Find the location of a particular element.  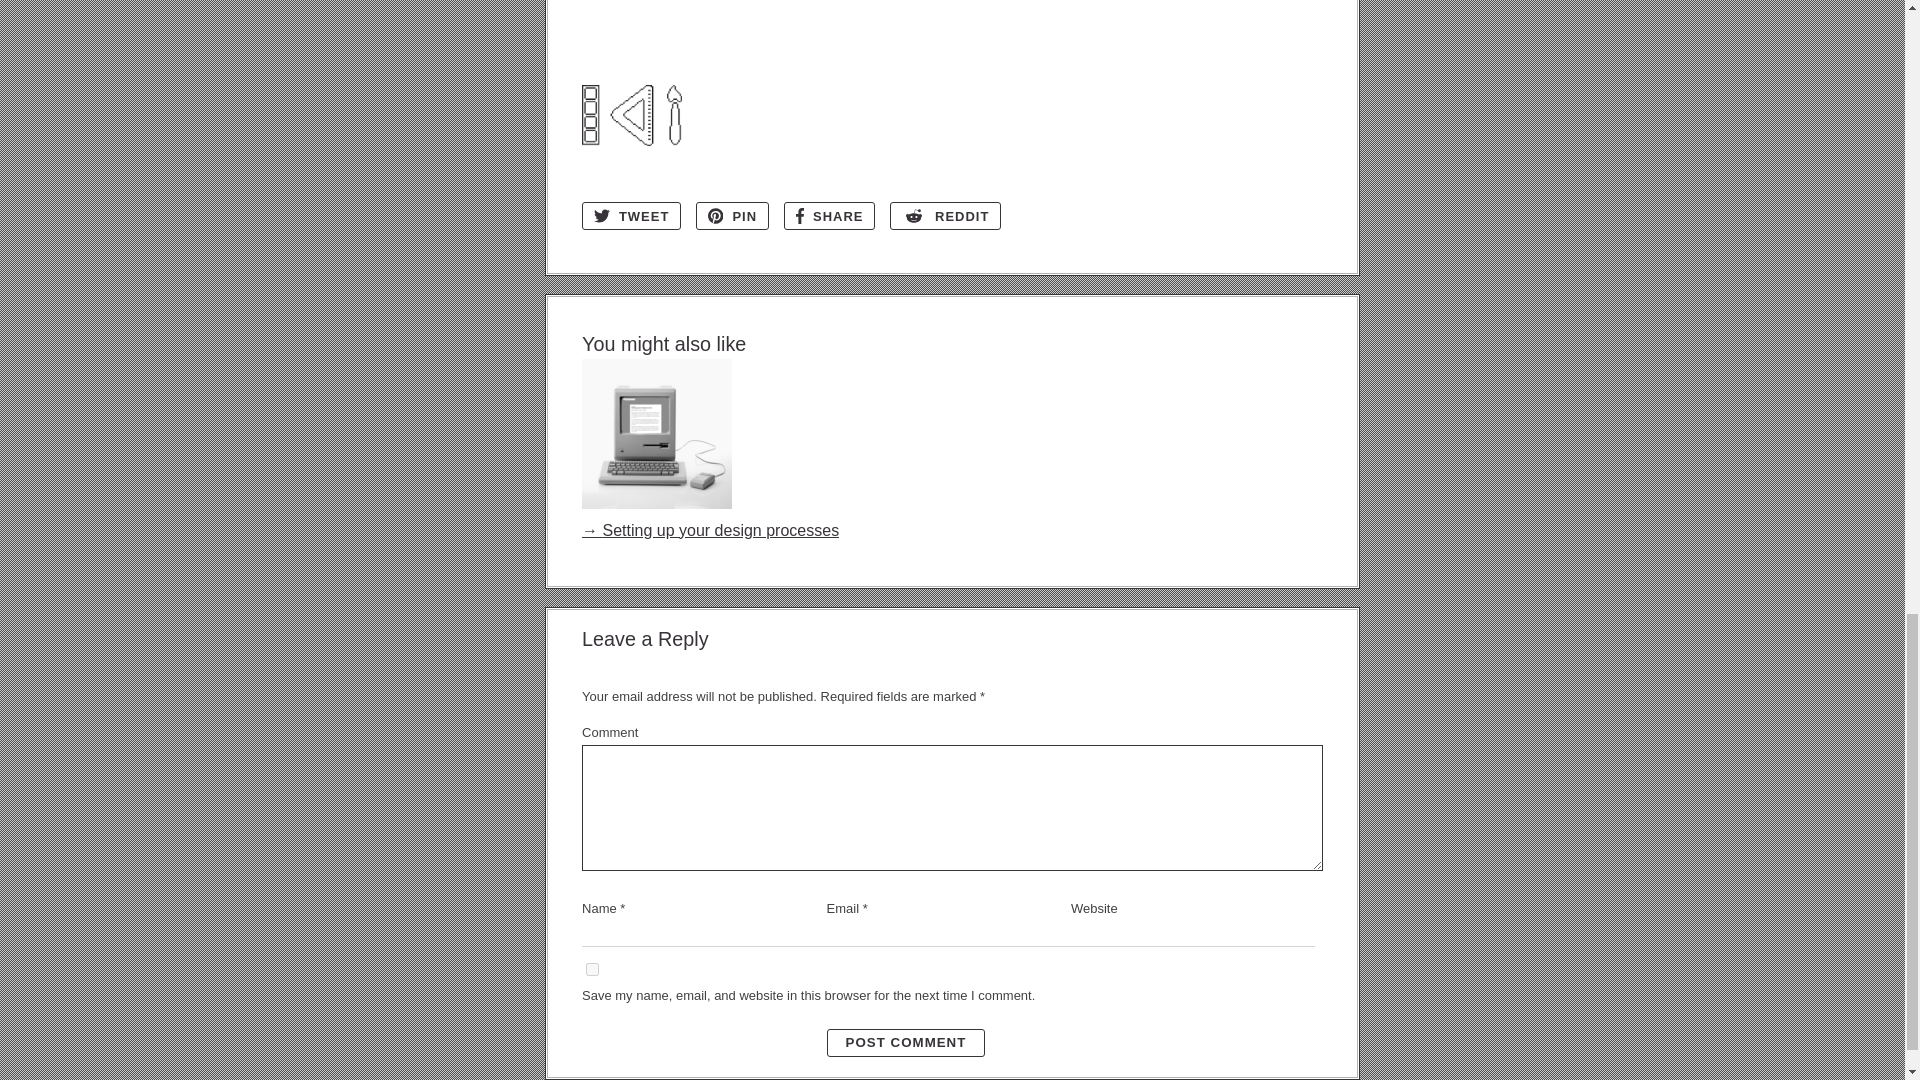

yes is located at coordinates (592, 970).